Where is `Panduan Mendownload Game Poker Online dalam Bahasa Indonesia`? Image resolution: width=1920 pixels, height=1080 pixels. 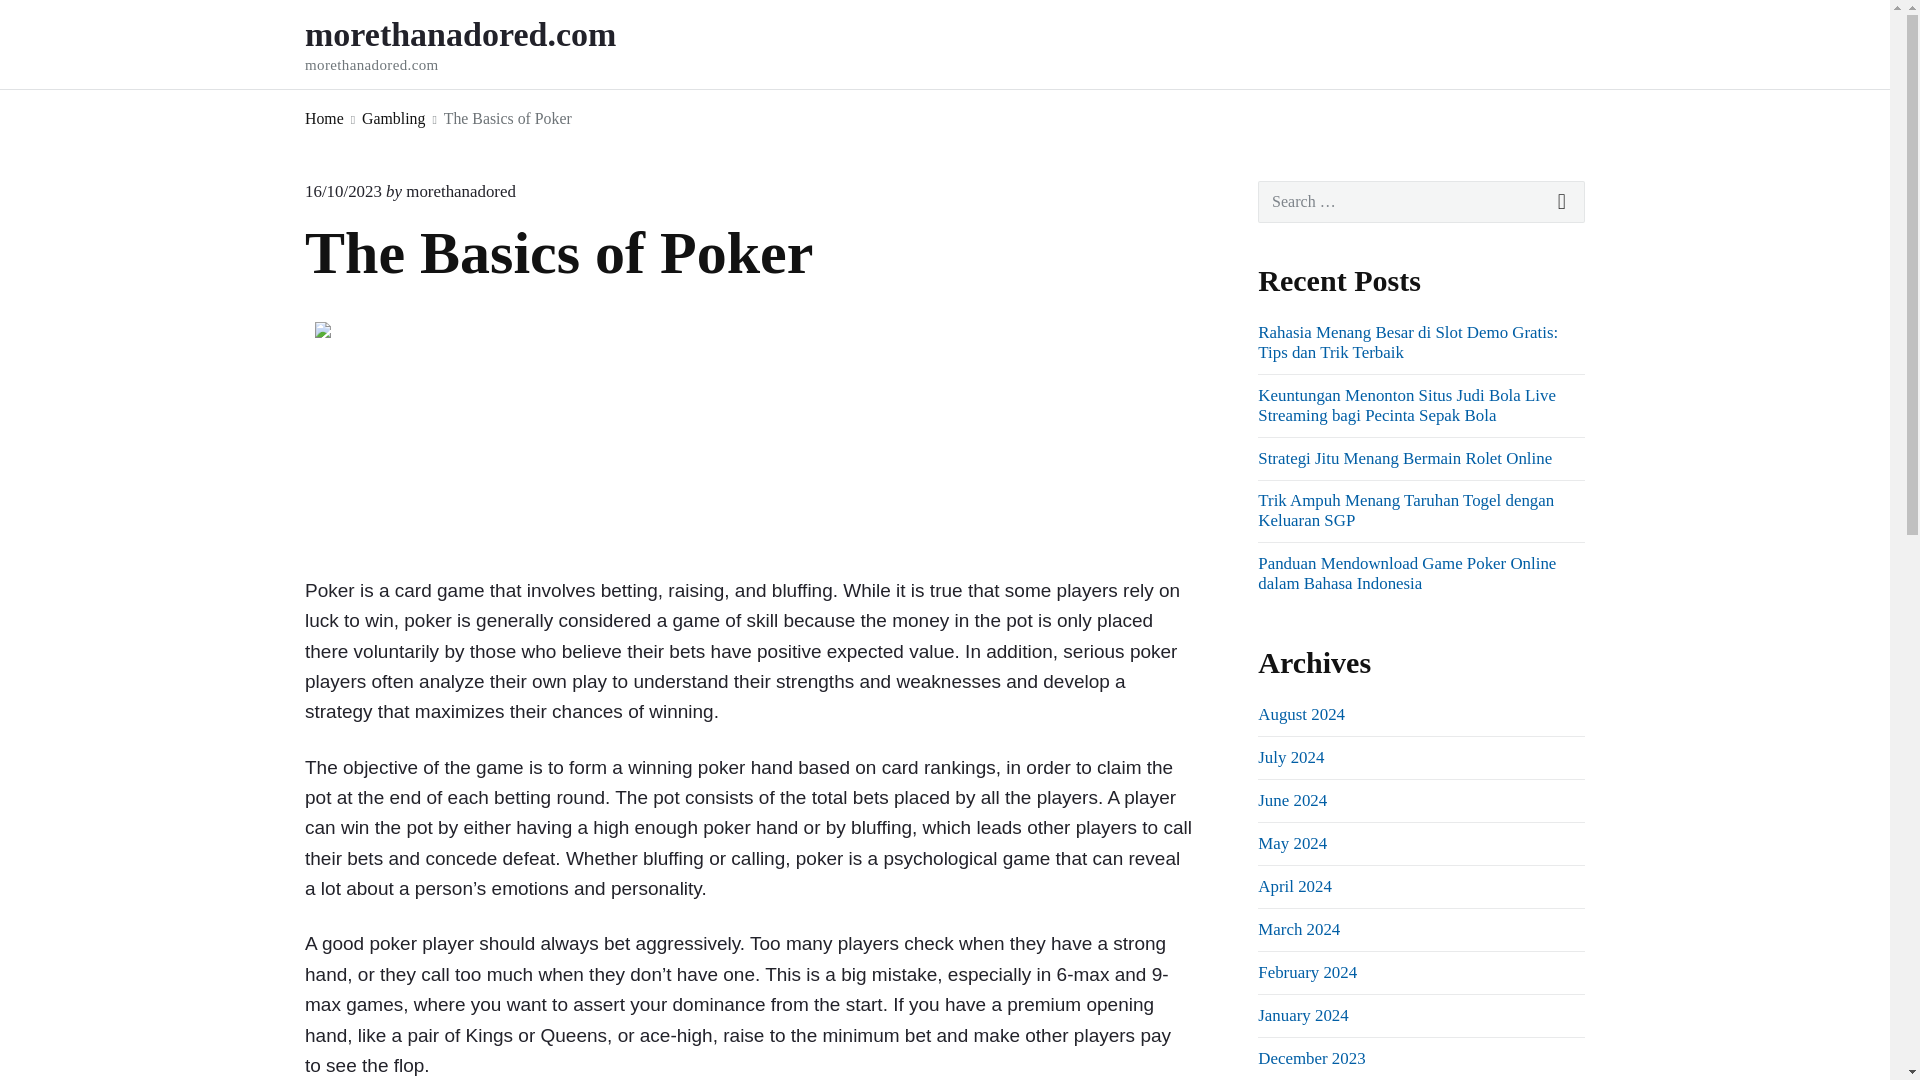
Panduan Mendownload Game Poker Online dalam Bahasa Indonesia is located at coordinates (1406, 573).